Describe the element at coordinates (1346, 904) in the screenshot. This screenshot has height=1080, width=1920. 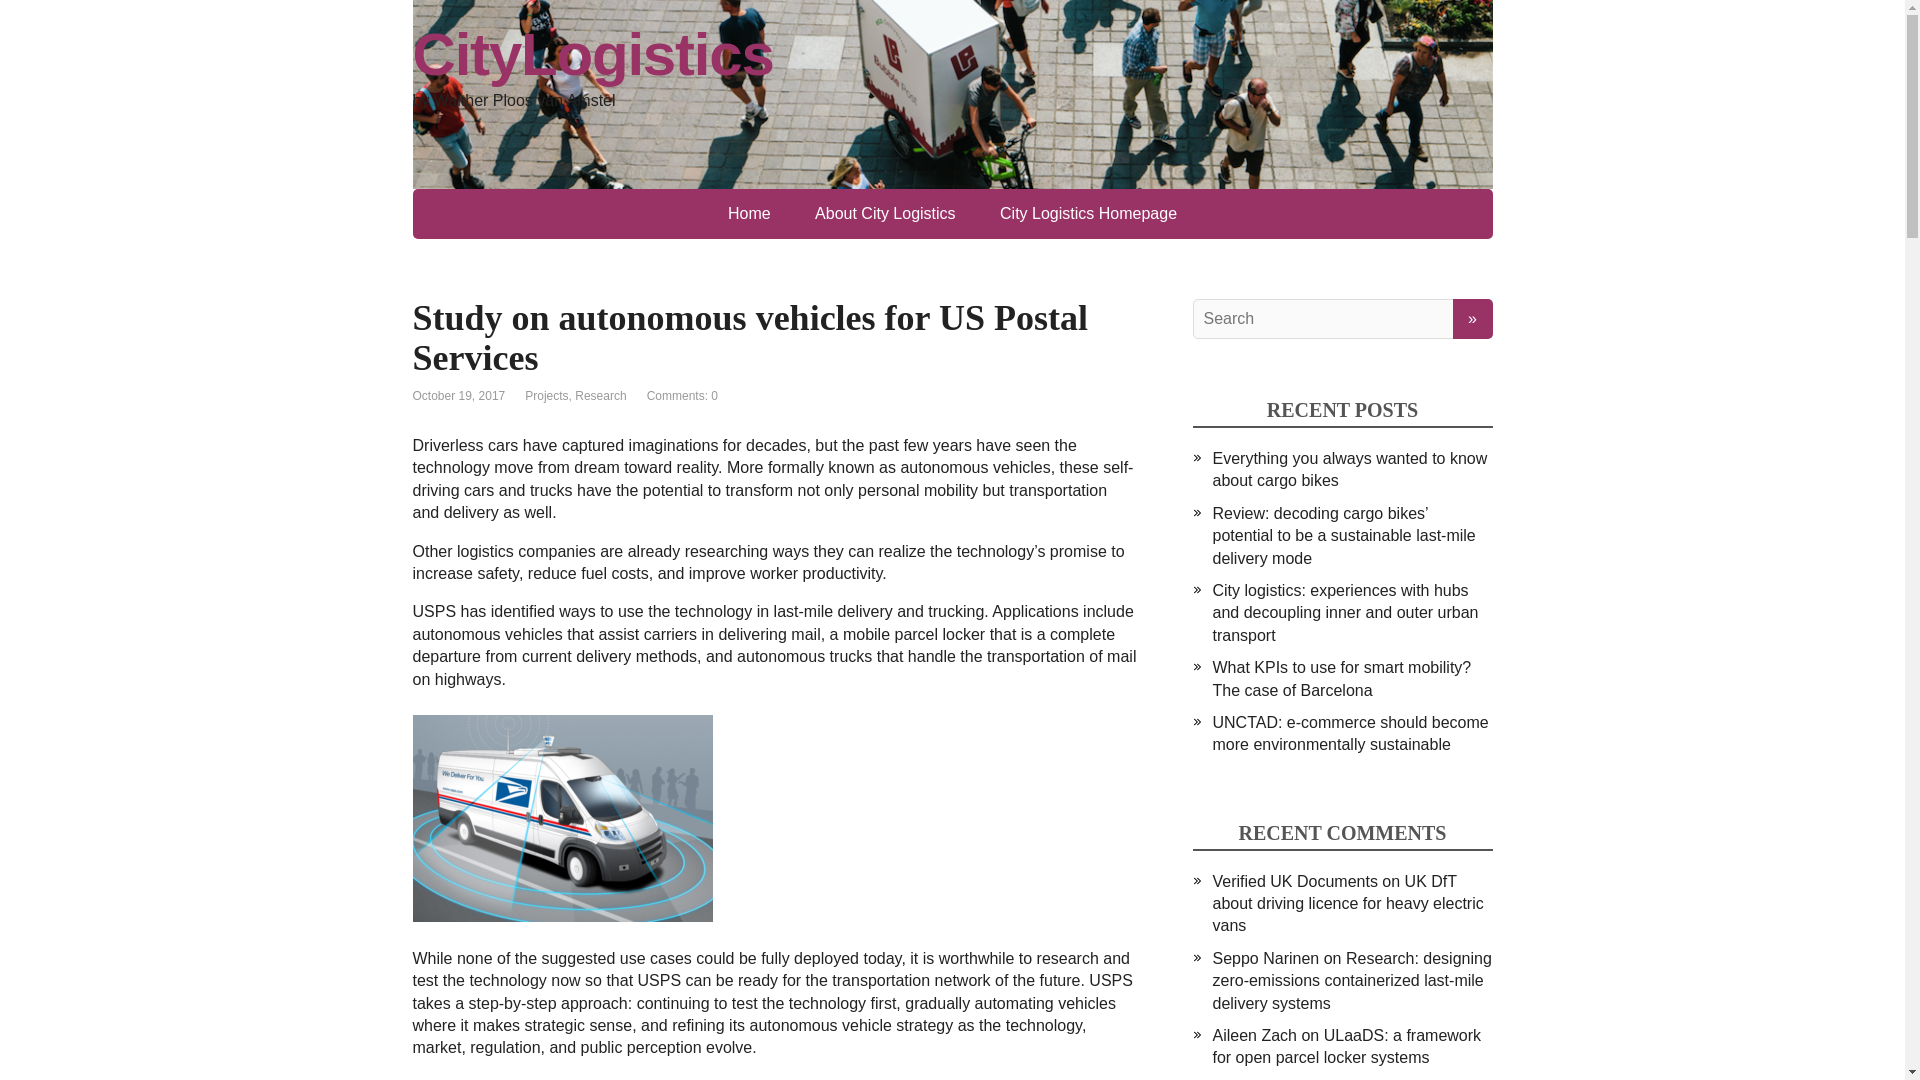
I see `UK DfT about driving licence for heavy electric vans` at that location.